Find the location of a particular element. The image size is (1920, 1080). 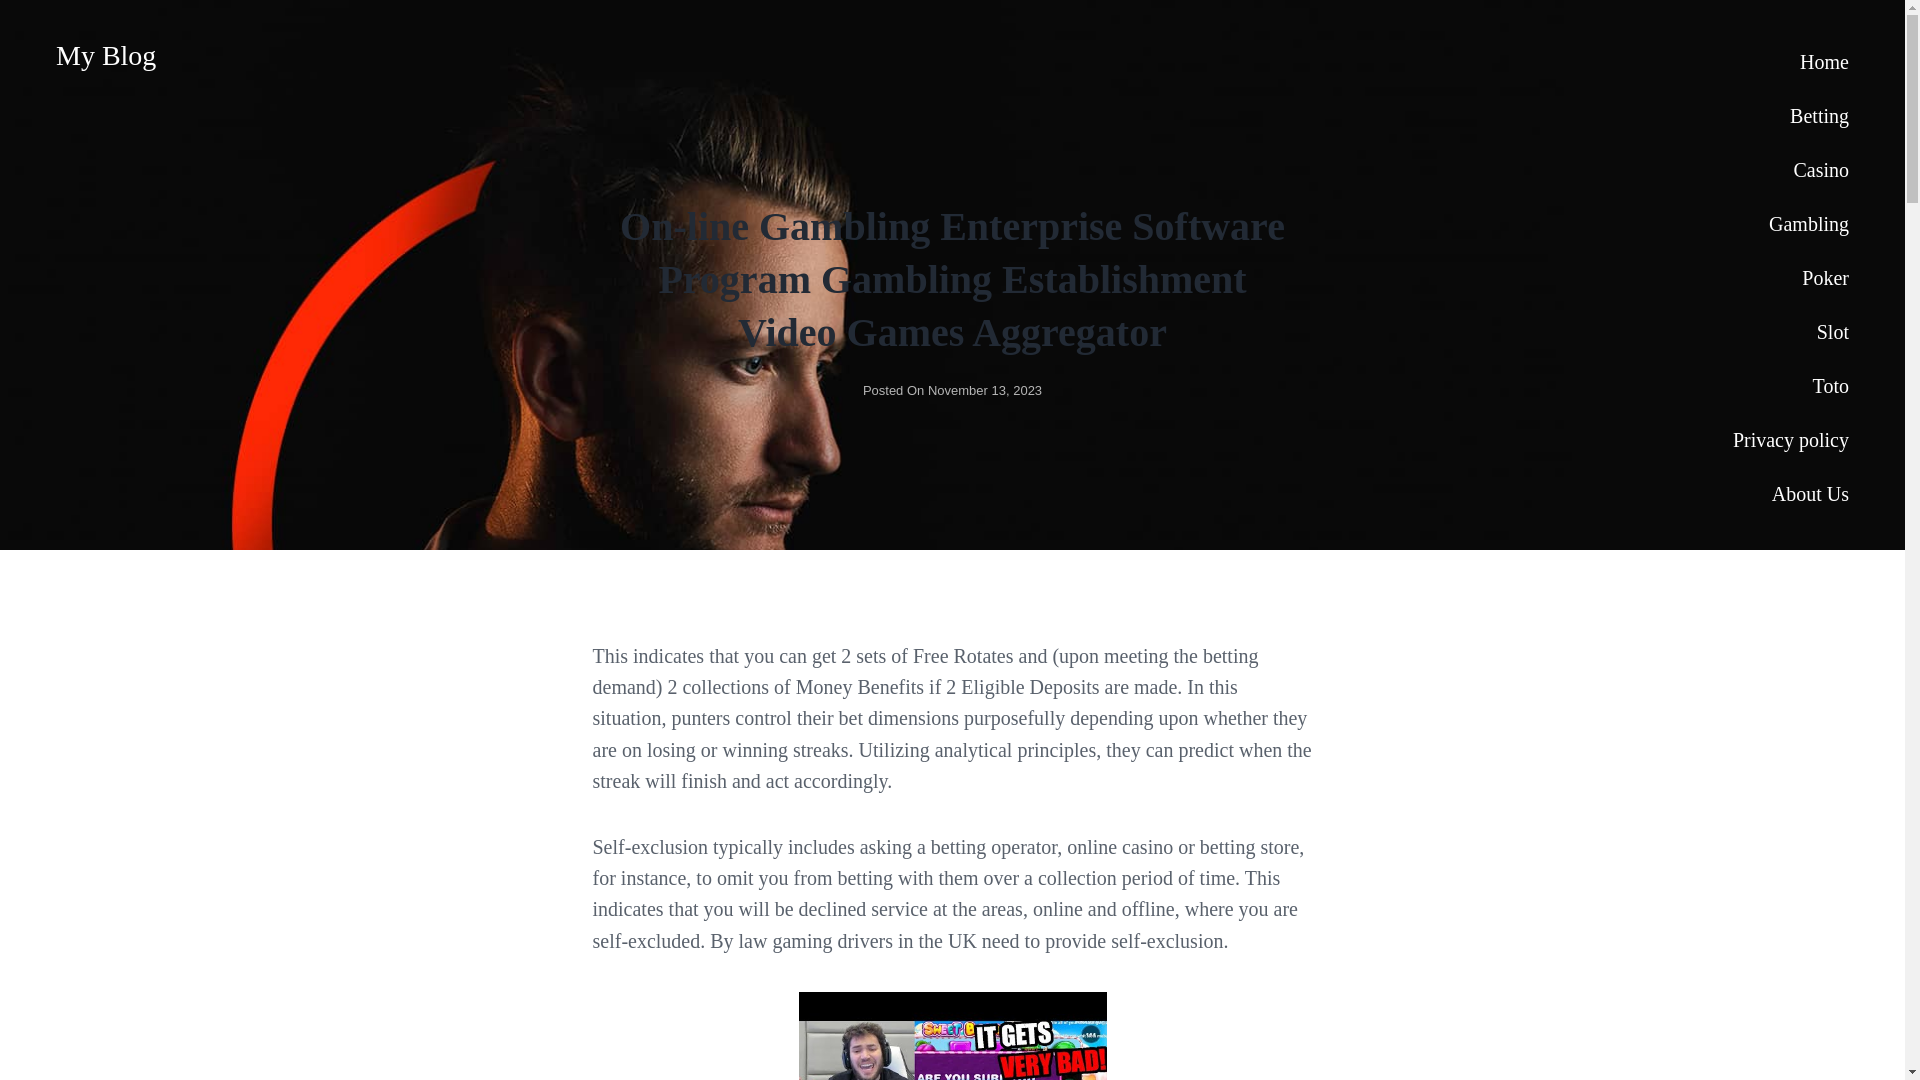

About Us is located at coordinates (1790, 493).